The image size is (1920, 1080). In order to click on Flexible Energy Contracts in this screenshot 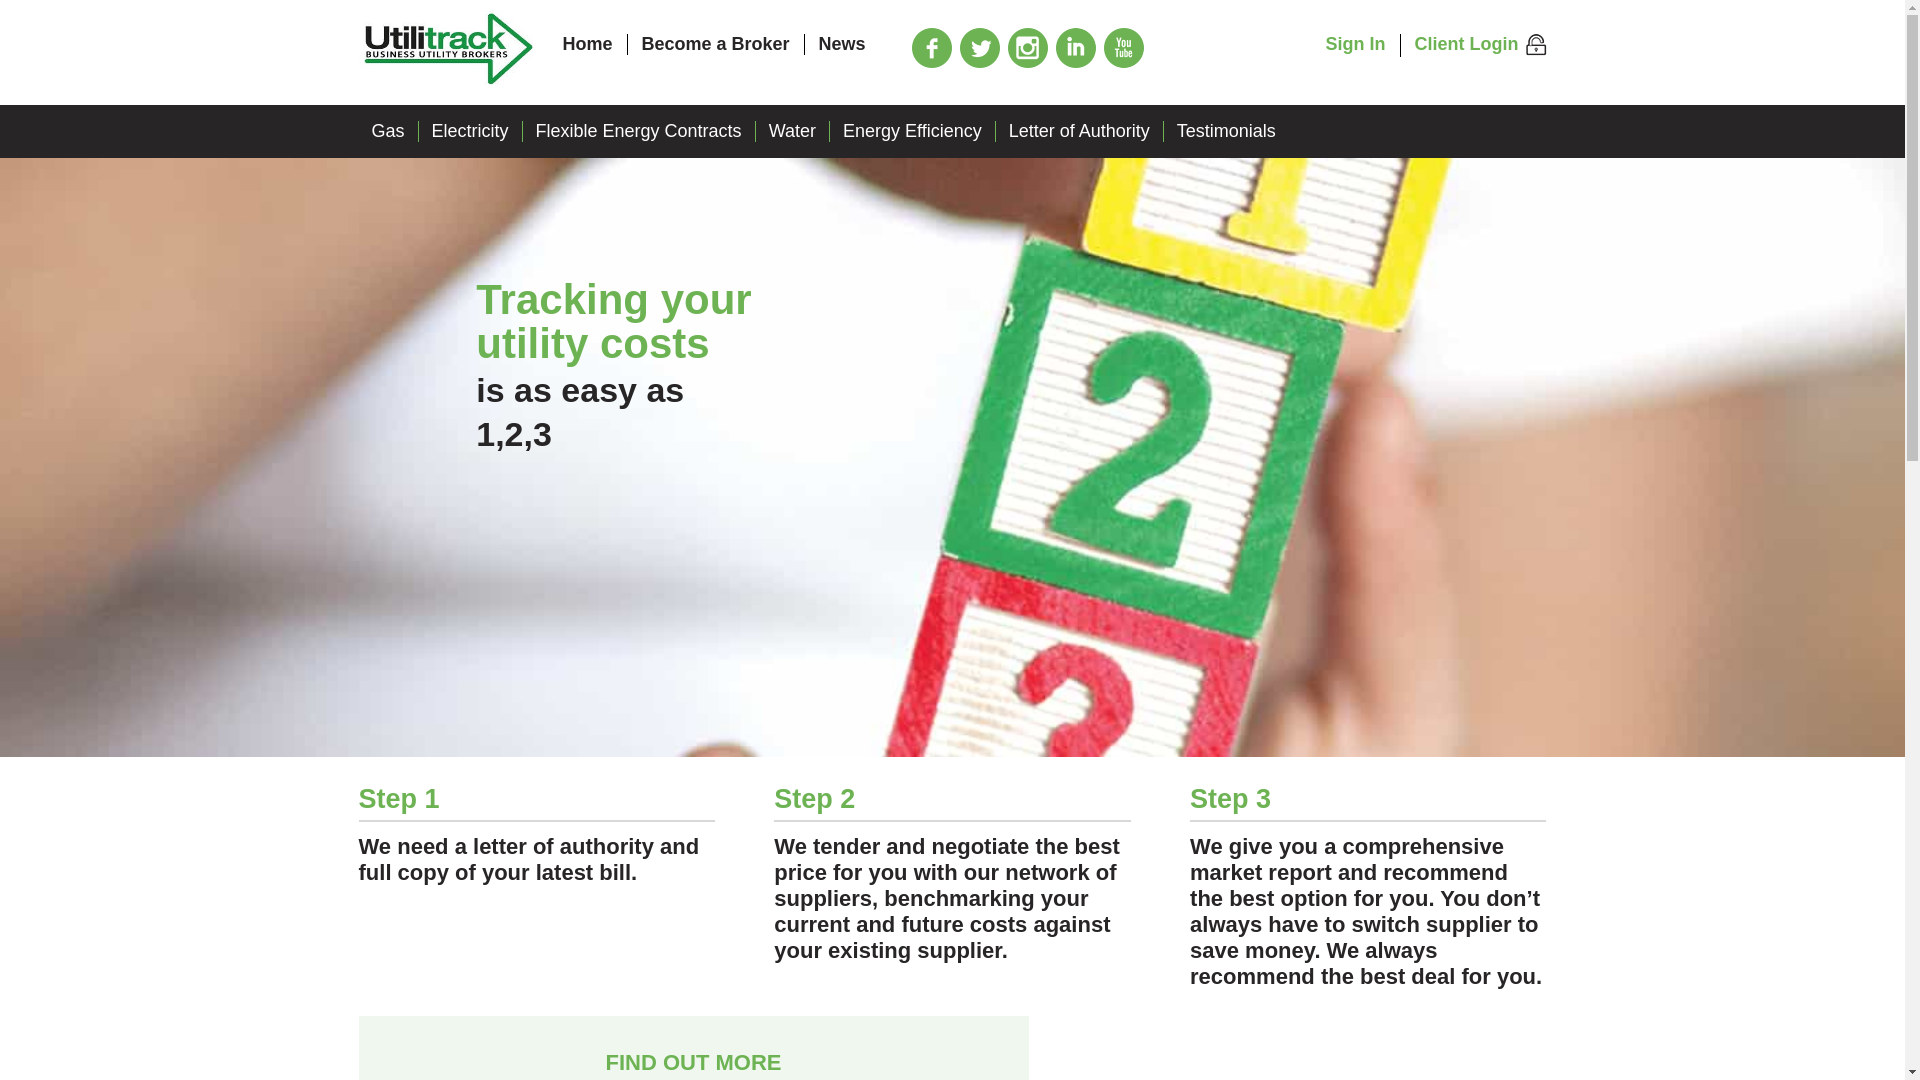, I will do `click(638, 130)`.